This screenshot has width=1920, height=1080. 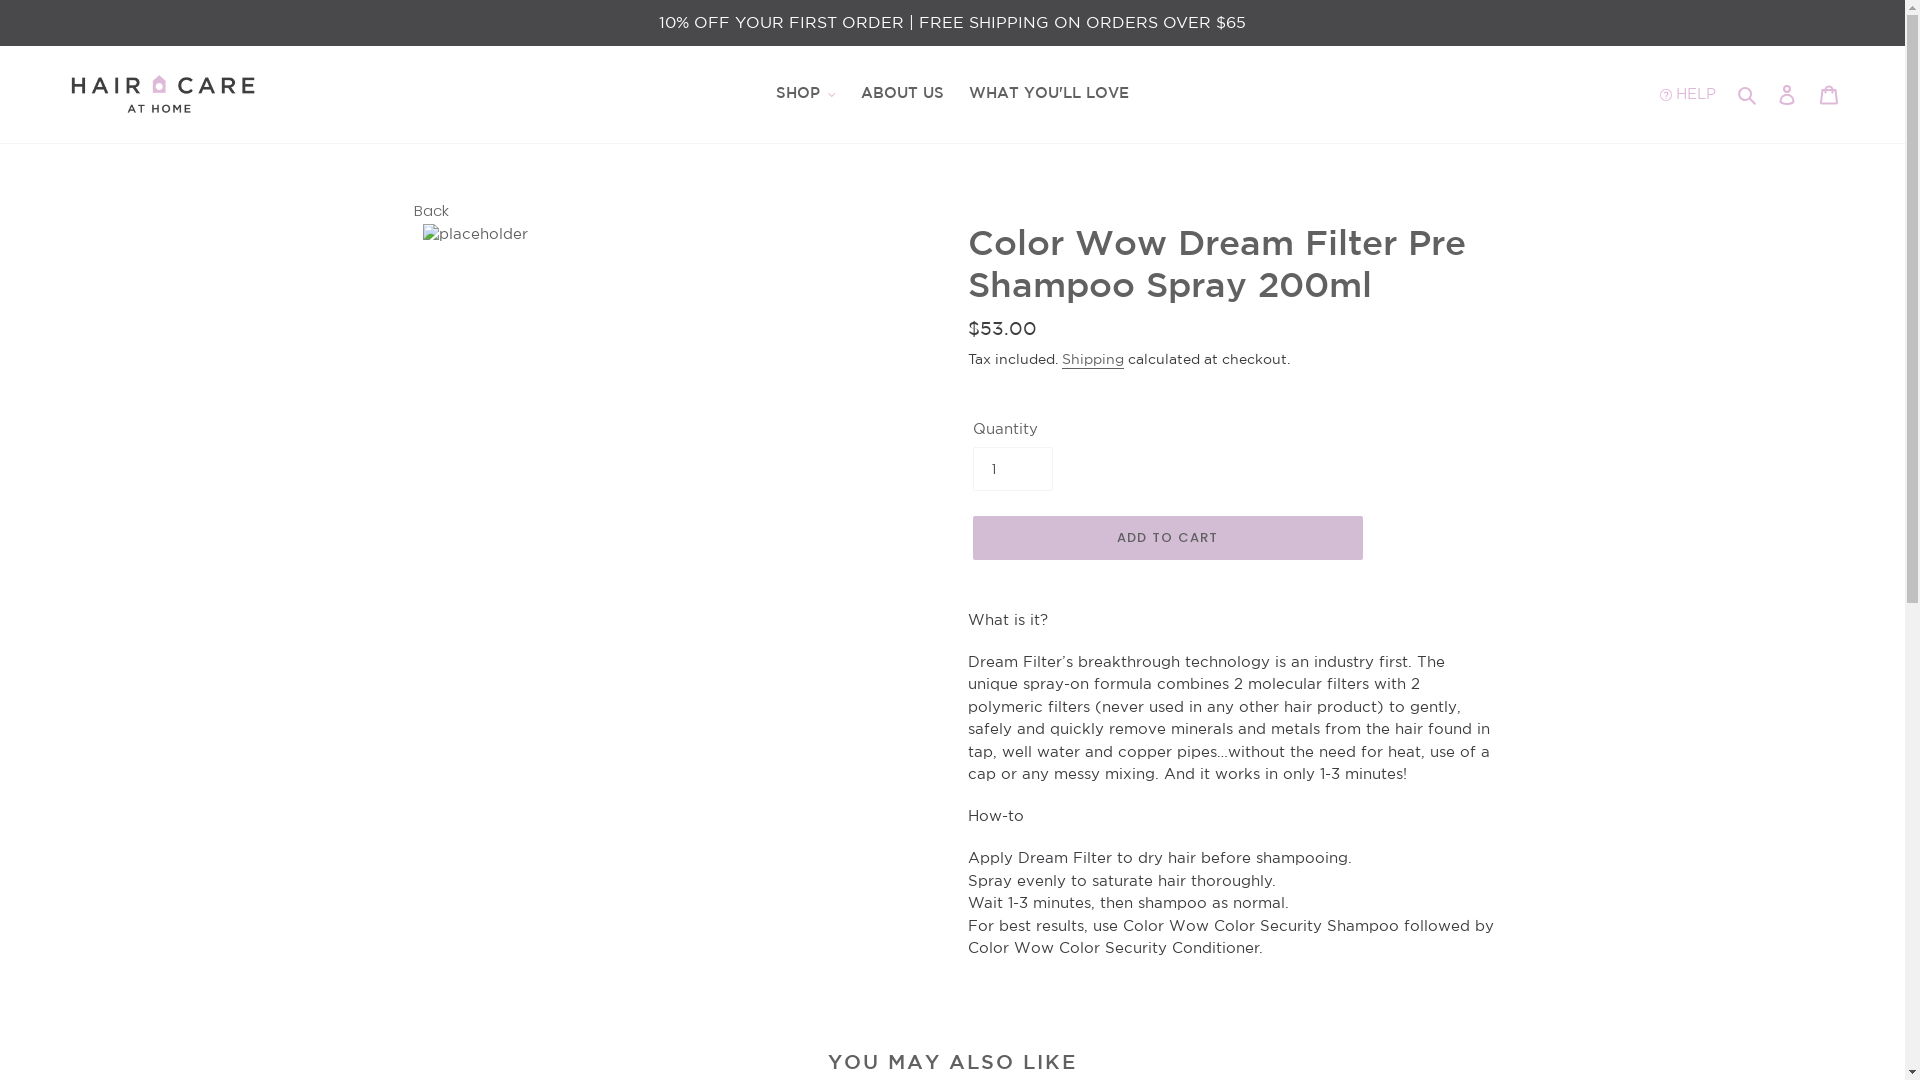 What do you see at coordinates (1704, 94) in the screenshot?
I see `HELP` at bounding box center [1704, 94].